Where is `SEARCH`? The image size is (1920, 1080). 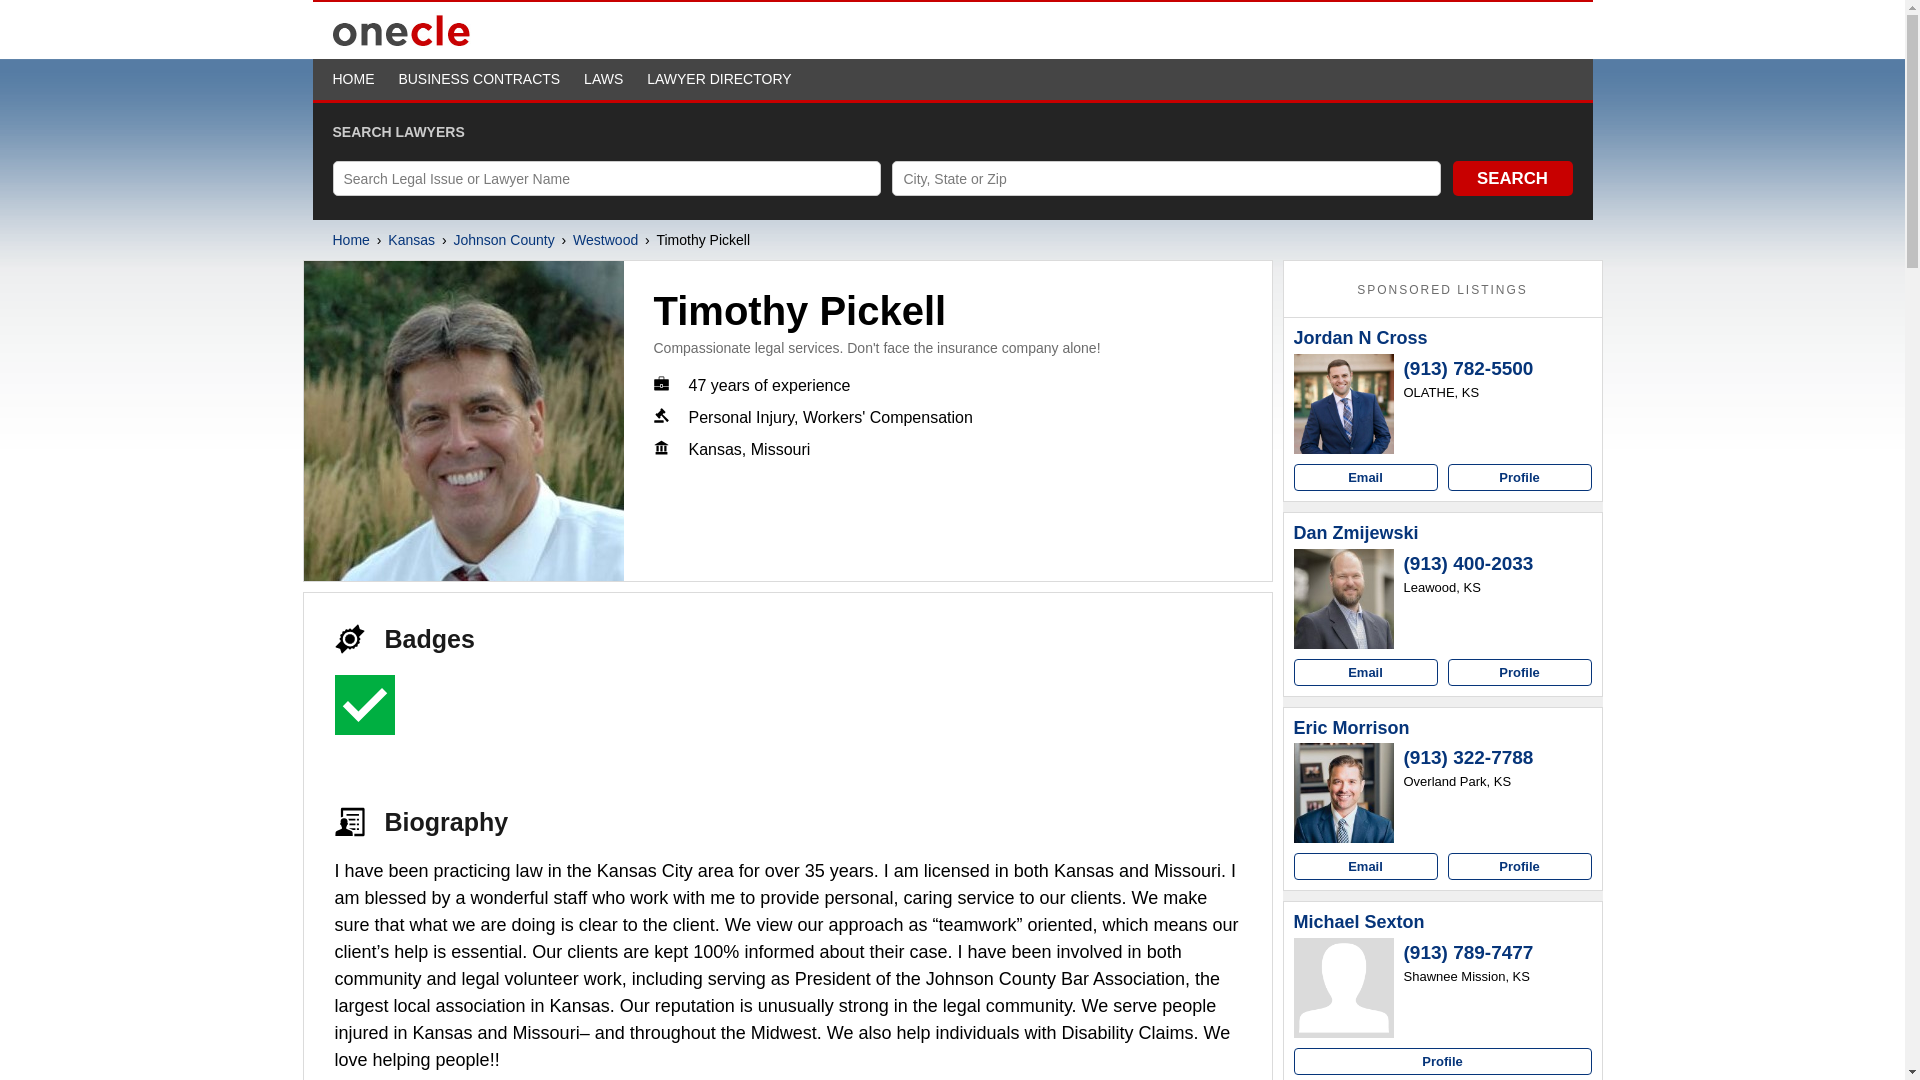 SEARCH is located at coordinates (1512, 178).